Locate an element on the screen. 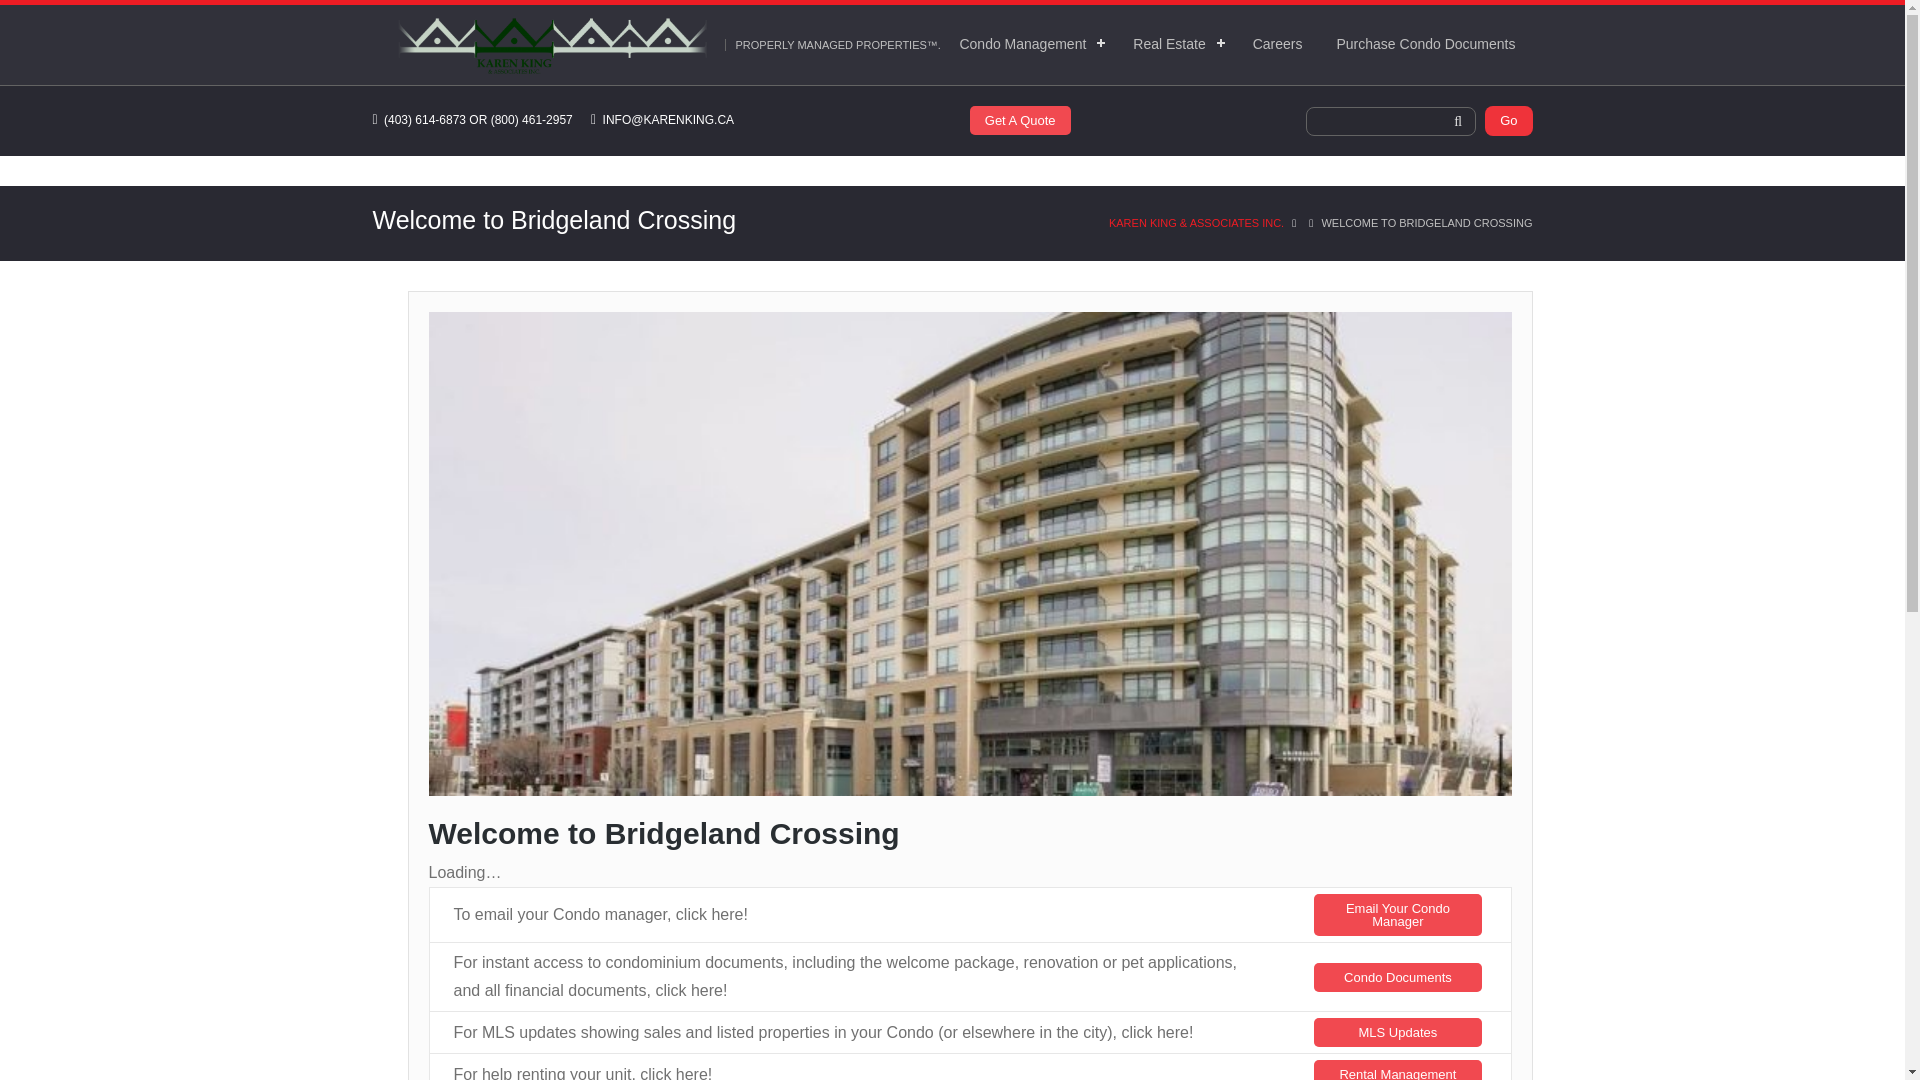  Rental Management is located at coordinates (1396, 1070).